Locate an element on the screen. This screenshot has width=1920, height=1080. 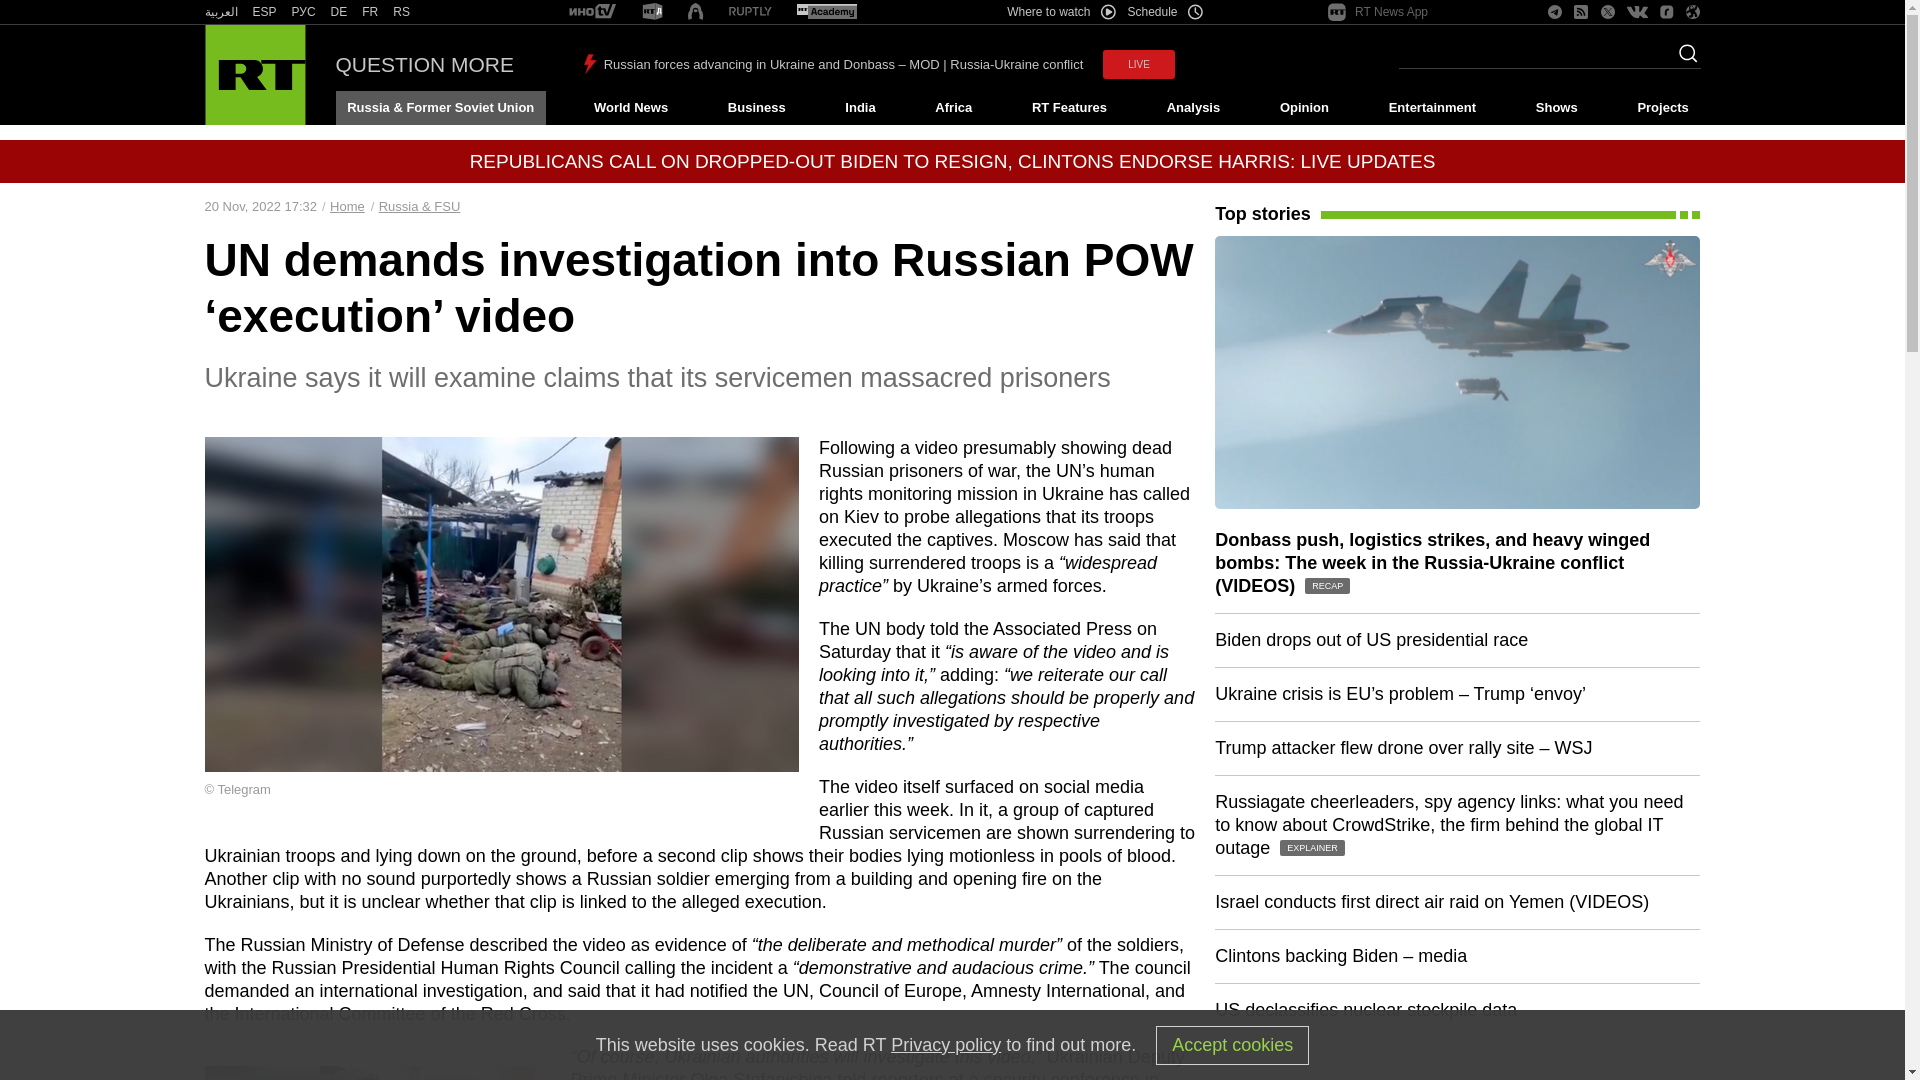
RT Features is located at coordinates (1069, 108).